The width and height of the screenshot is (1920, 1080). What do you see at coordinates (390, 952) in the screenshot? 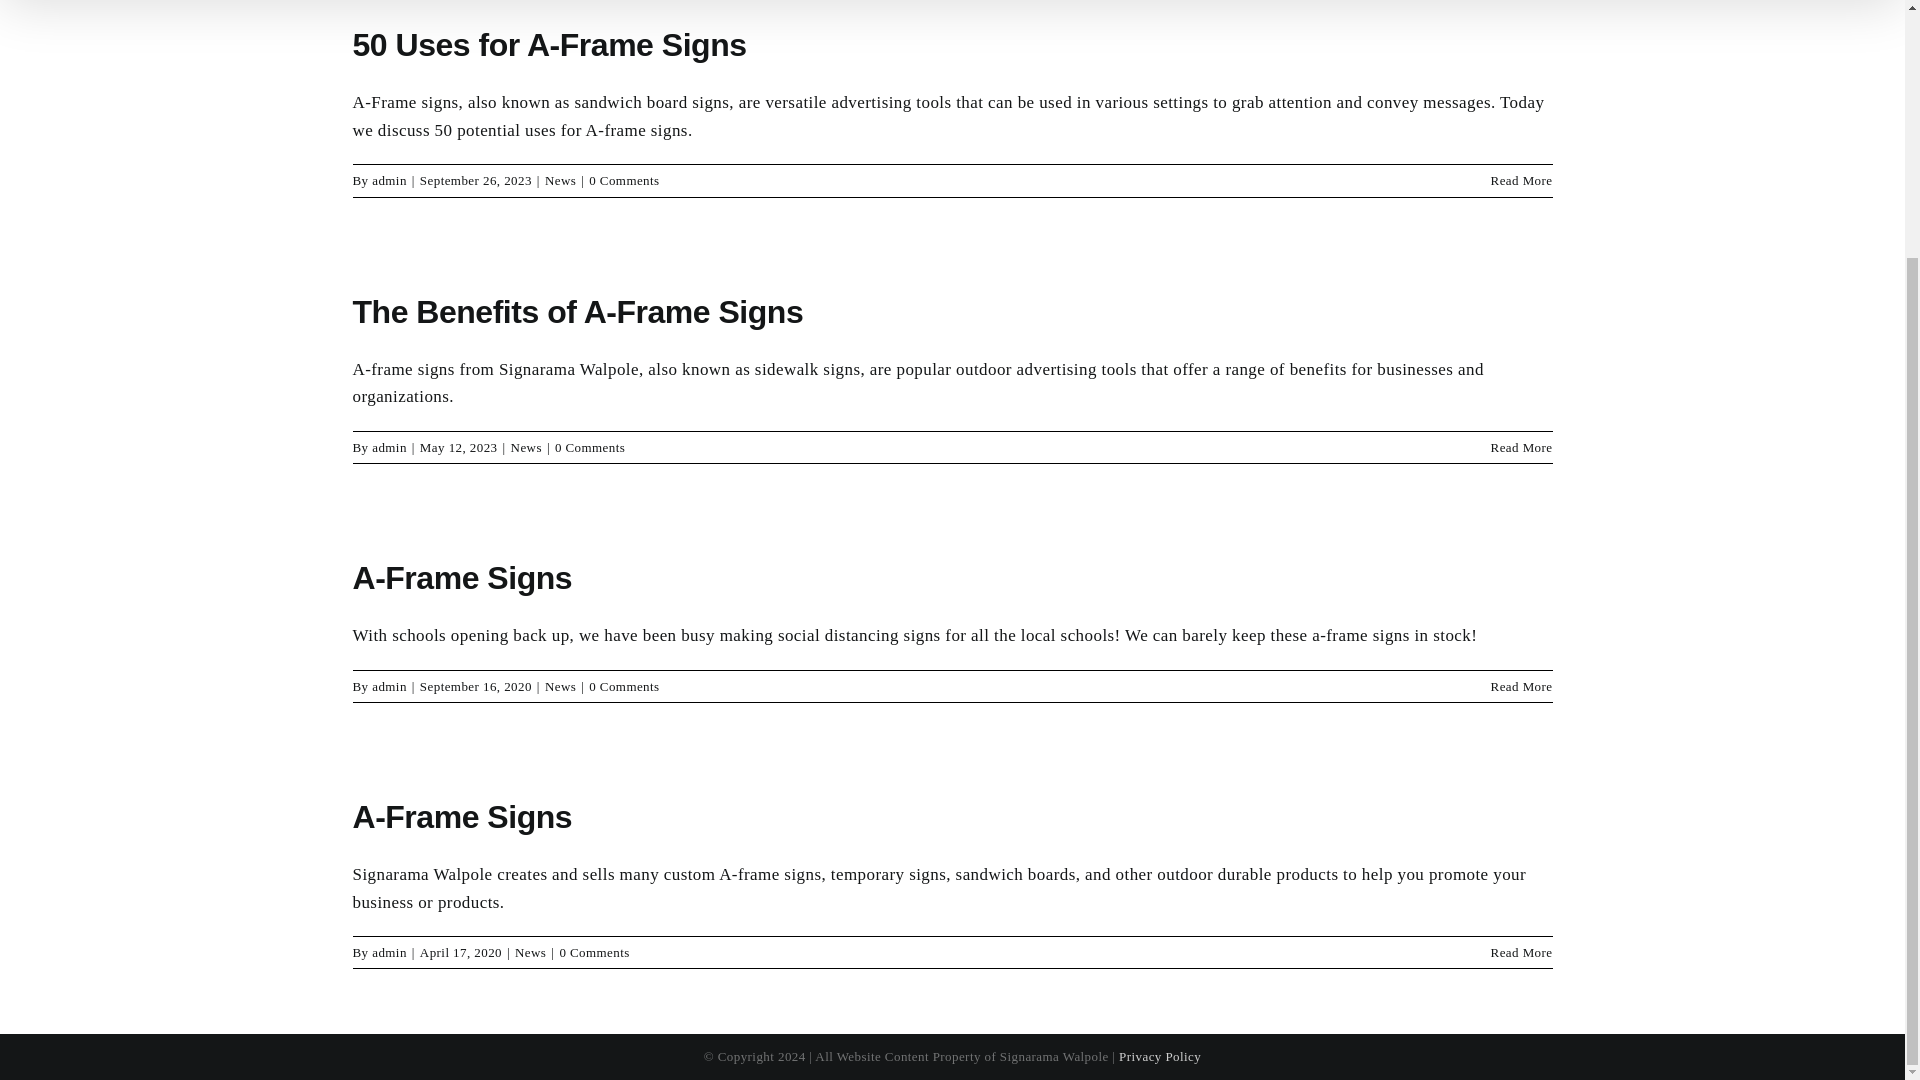
I see `Posts by admin` at bounding box center [390, 952].